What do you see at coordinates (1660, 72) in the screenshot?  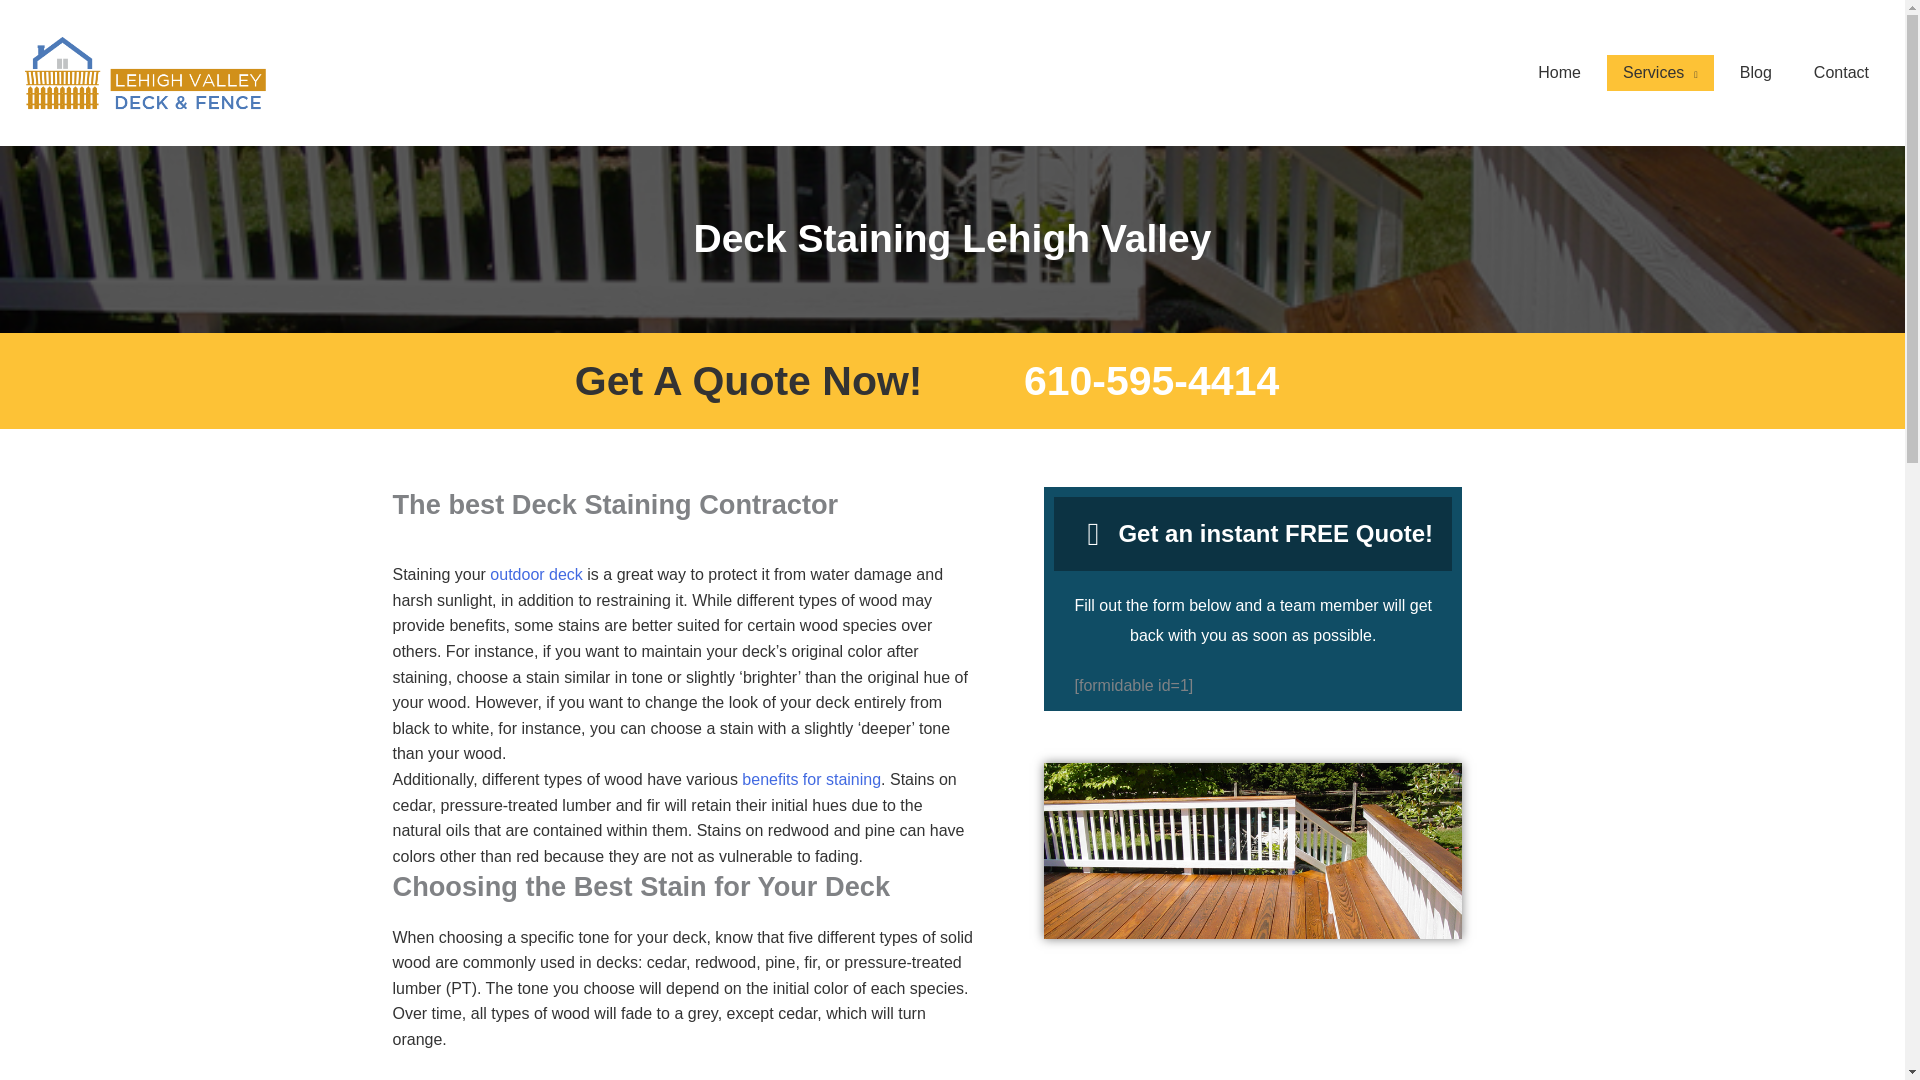 I see `Services` at bounding box center [1660, 72].